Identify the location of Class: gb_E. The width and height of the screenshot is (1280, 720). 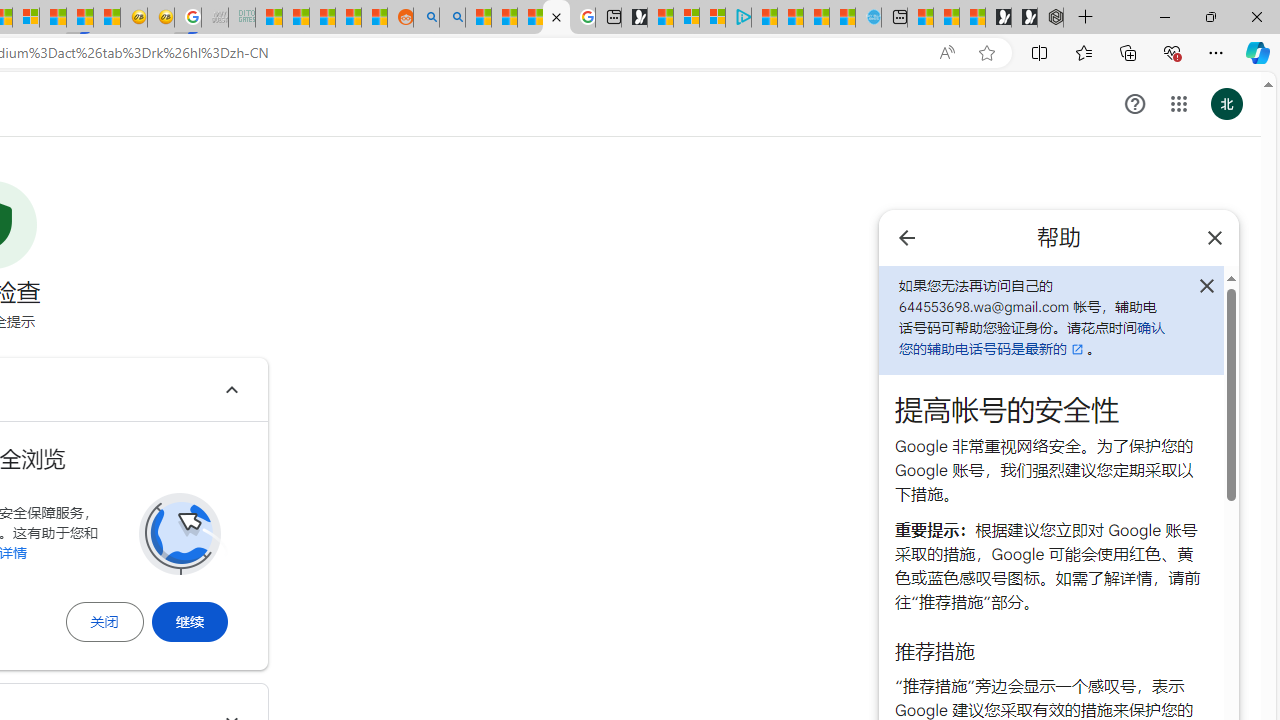
(1178, 104).